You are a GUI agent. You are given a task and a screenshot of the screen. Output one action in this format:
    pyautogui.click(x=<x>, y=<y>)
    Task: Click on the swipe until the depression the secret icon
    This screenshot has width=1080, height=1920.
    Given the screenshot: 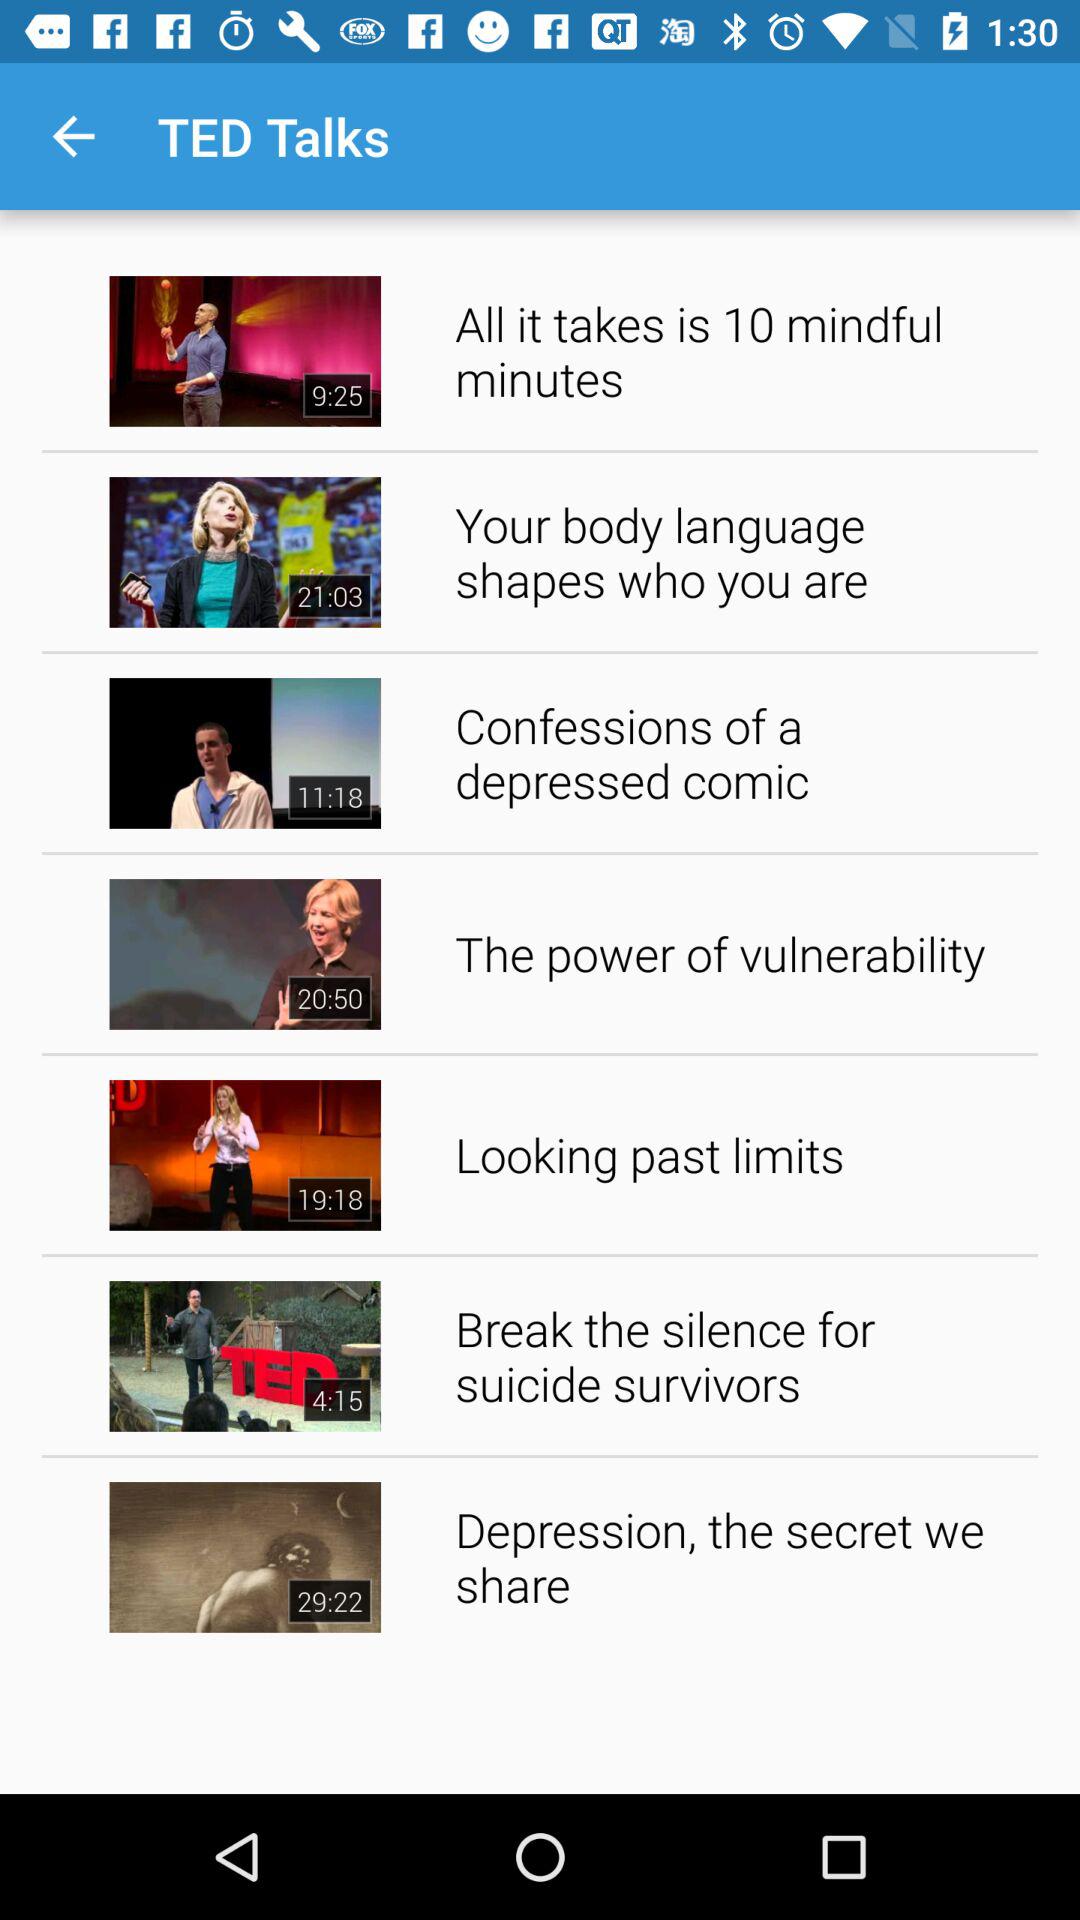 What is the action you would take?
    pyautogui.click(x=740, y=1556)
    